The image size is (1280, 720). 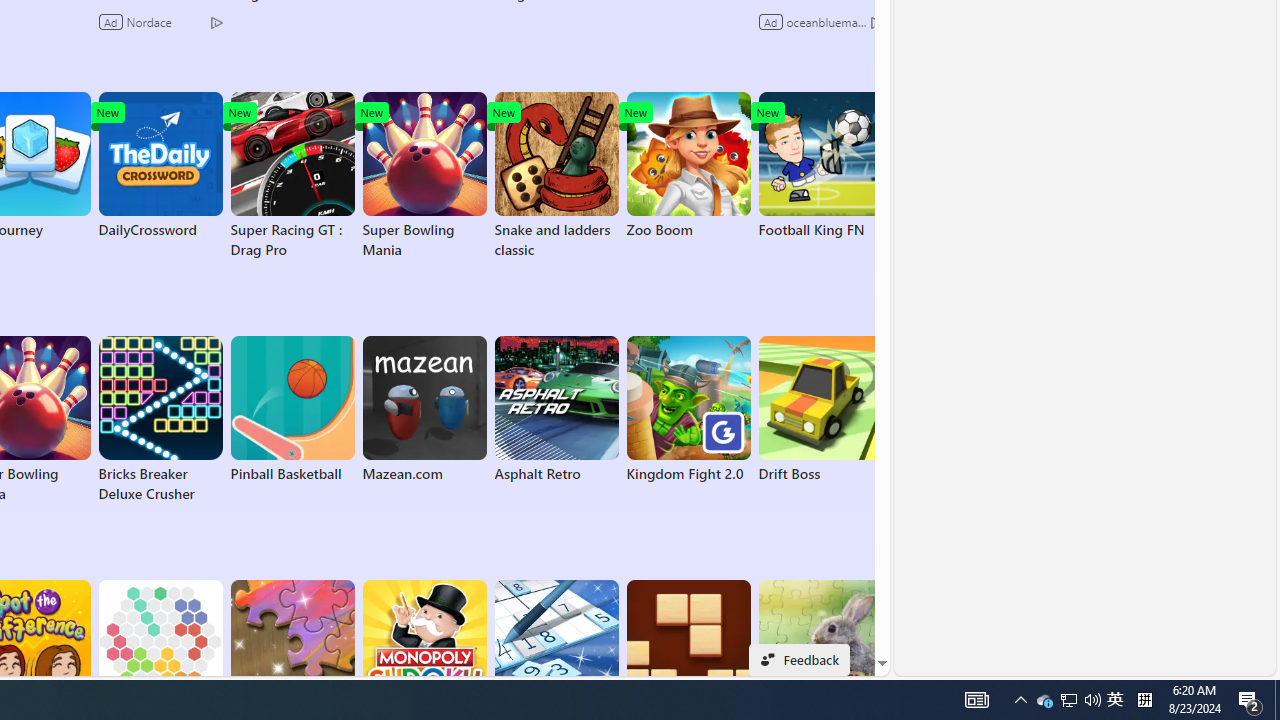 What do you see at coordinates (424, 176) in the screenshot?
I see `Super Bowling Mania` at bounding box center [424, 176].